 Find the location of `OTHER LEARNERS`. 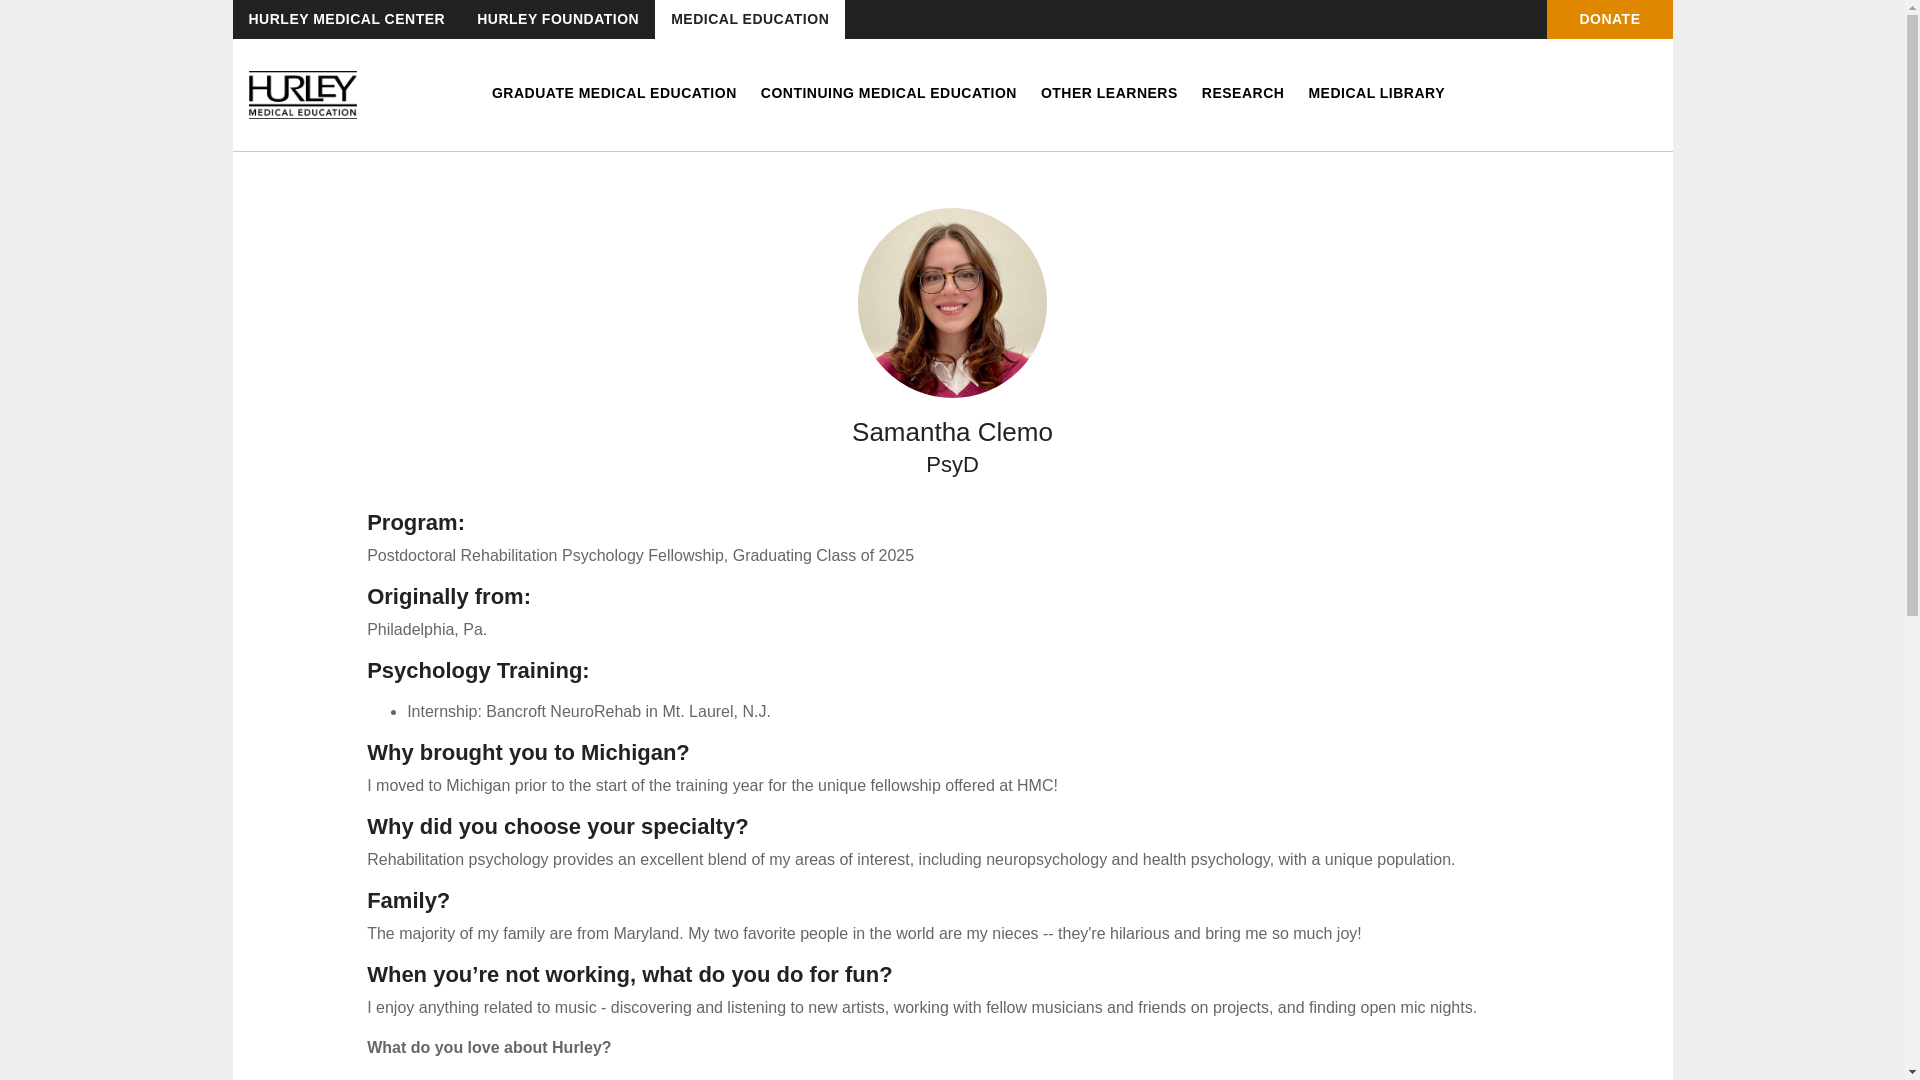

OTHER LEARNERS is located at coordinates (1109, 93).